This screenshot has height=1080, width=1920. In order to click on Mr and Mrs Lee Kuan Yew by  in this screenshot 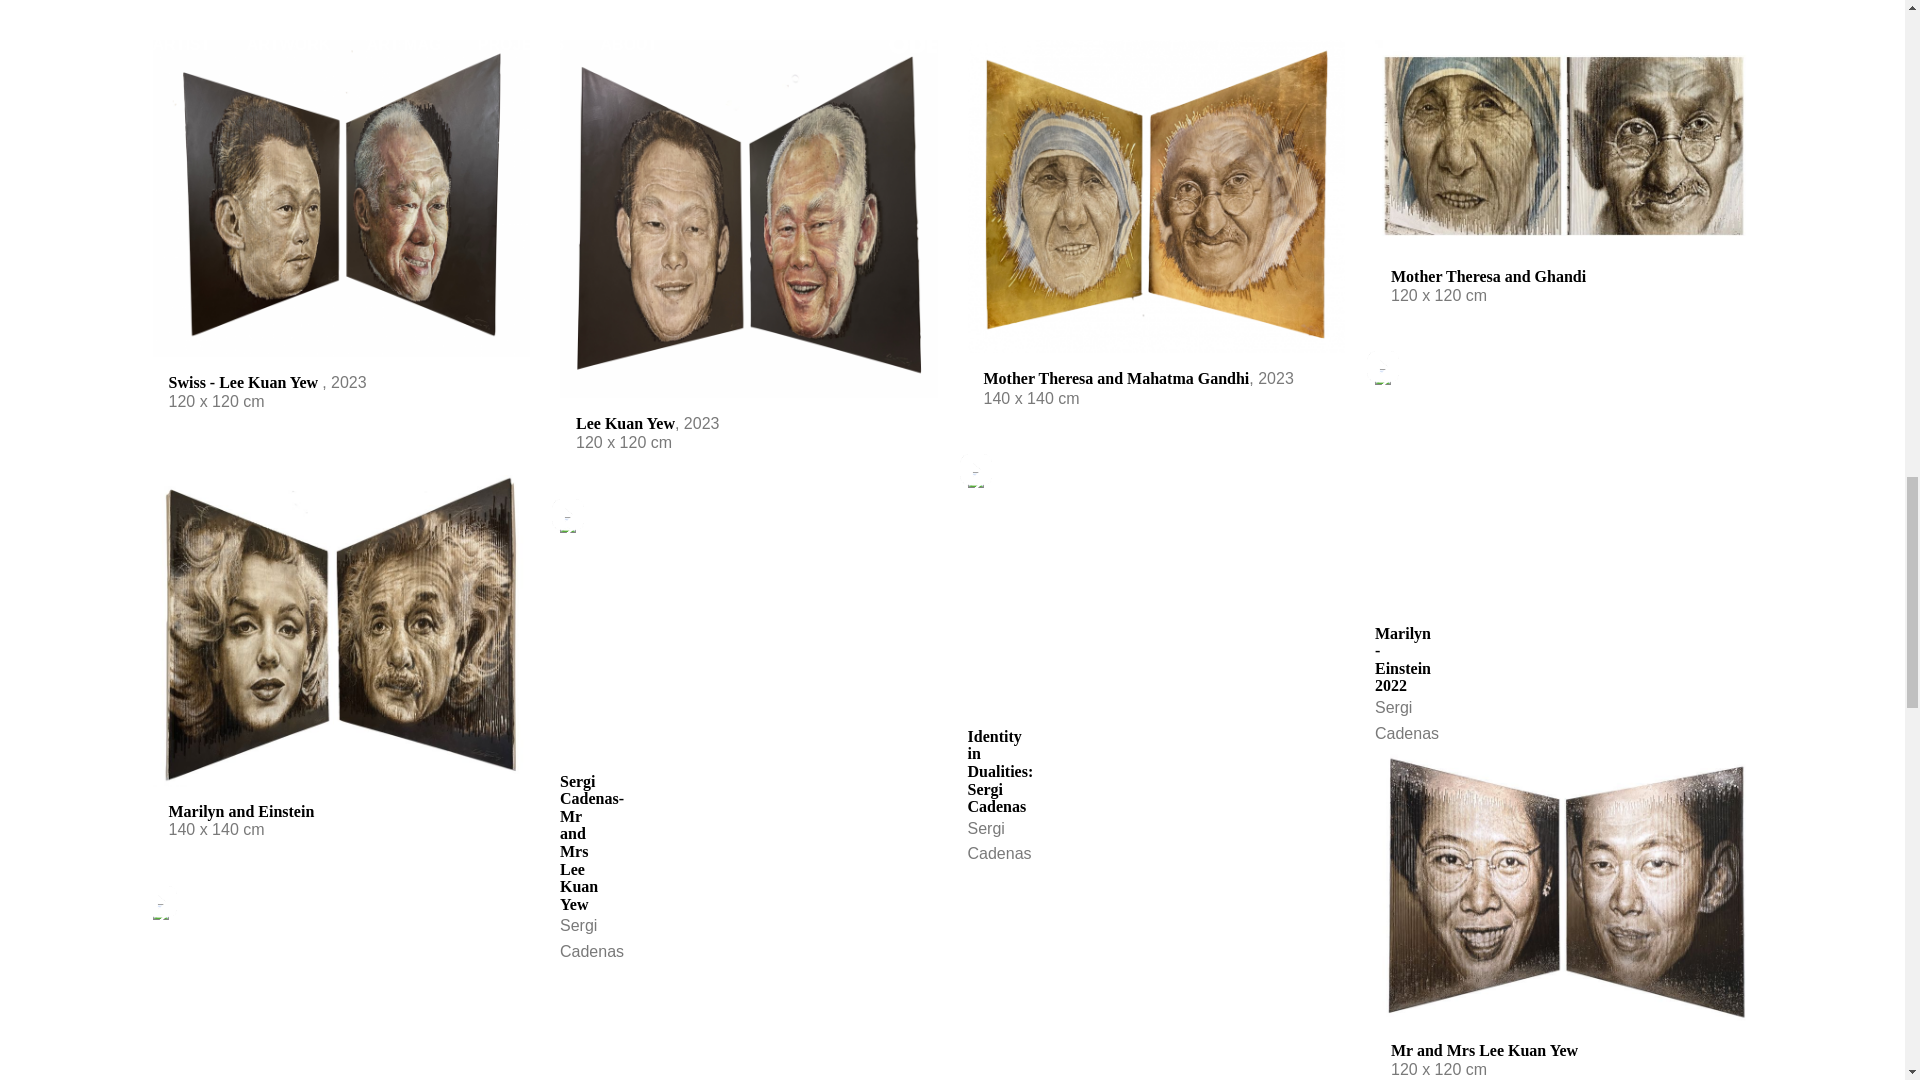, I will do `click(1563, 890)`.